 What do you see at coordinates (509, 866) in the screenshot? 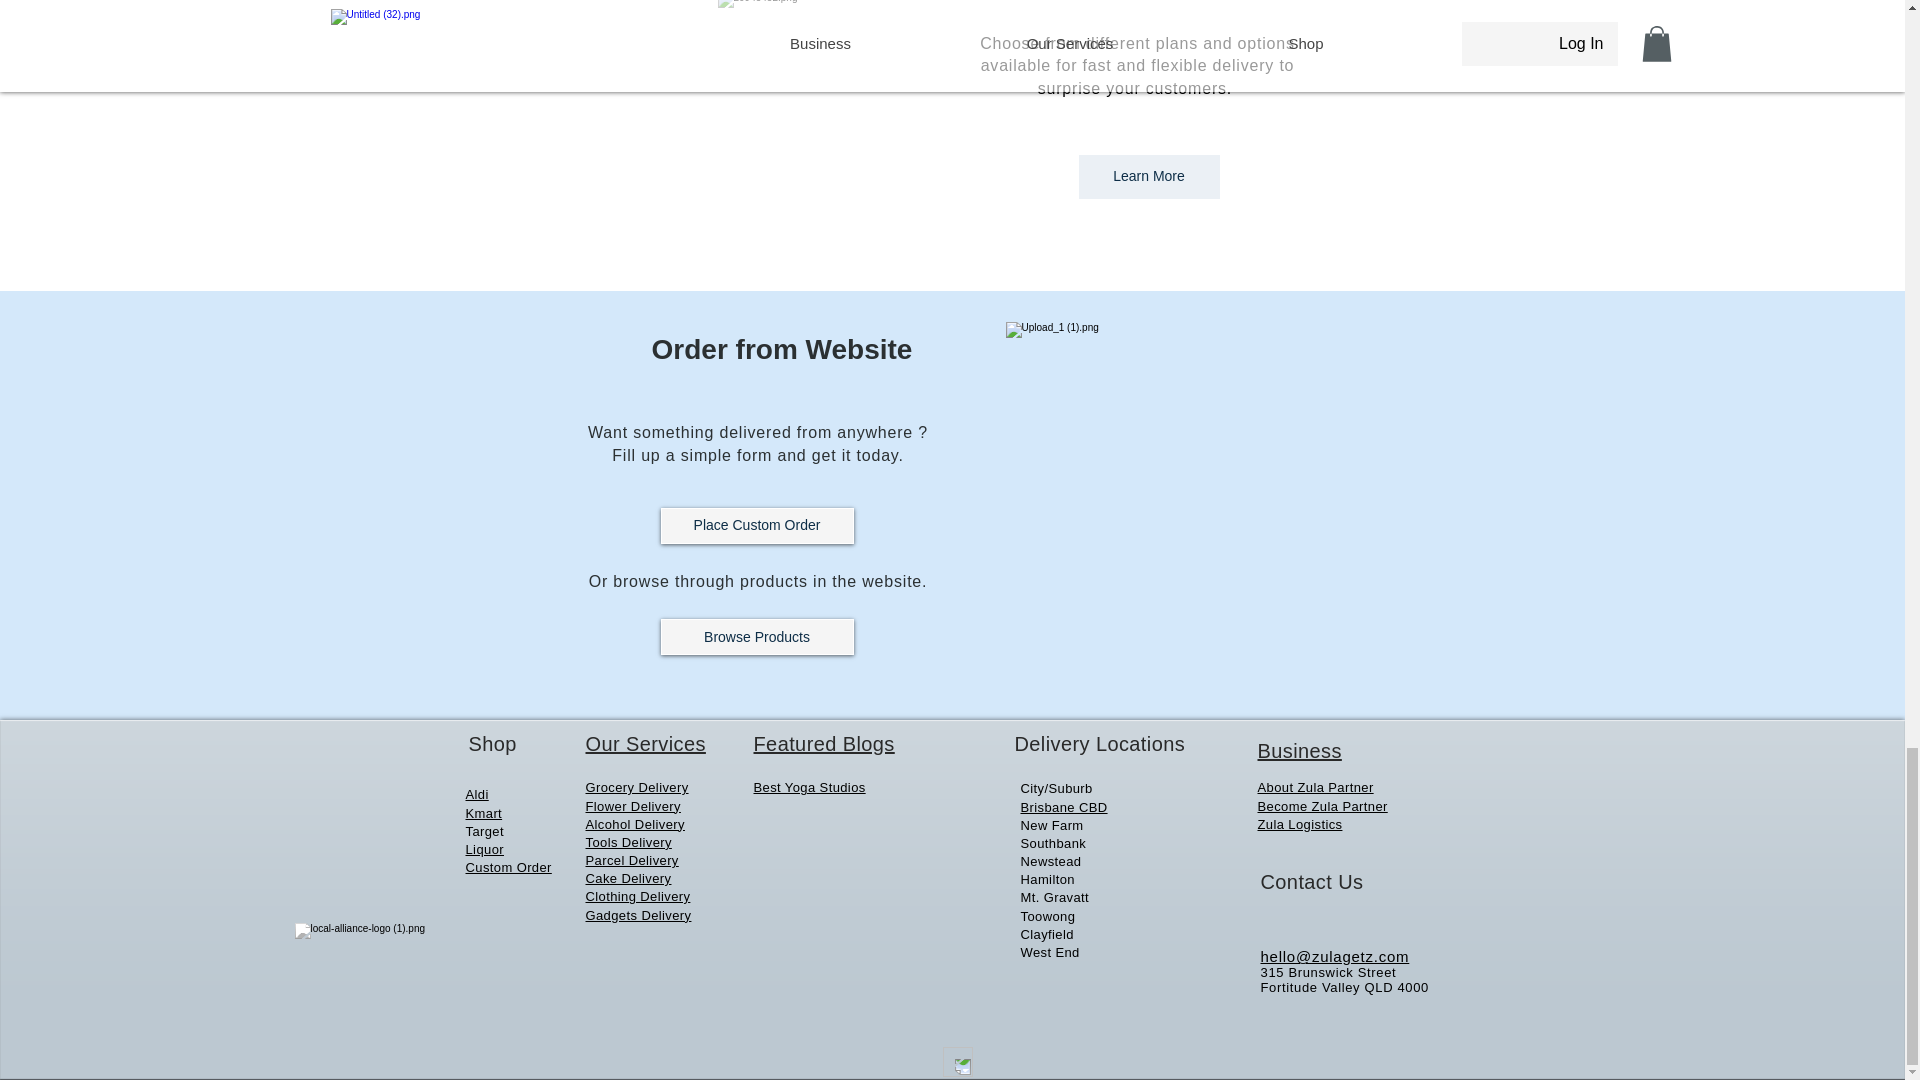
I see `Custom Order` at bounding box center [509, 866].